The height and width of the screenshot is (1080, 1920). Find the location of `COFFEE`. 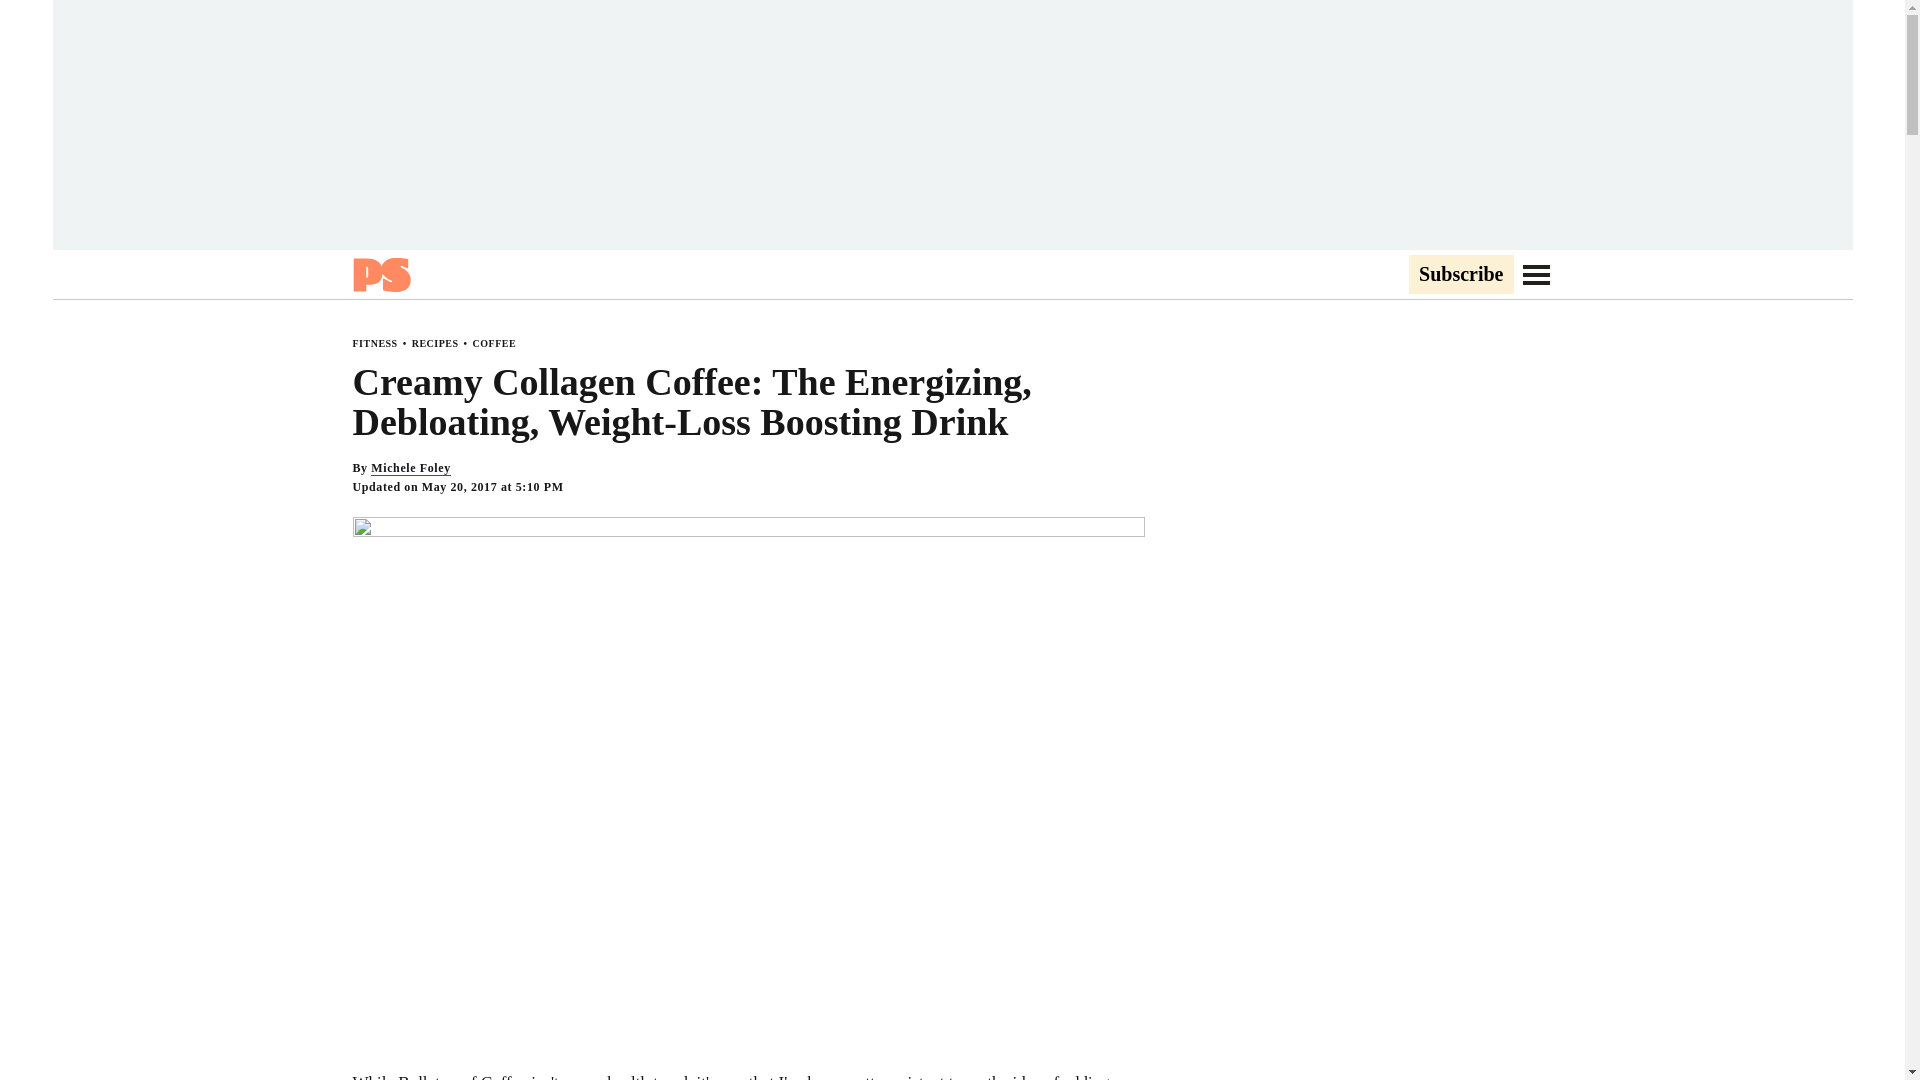

COFFEE is located at coordinates (494, 343).